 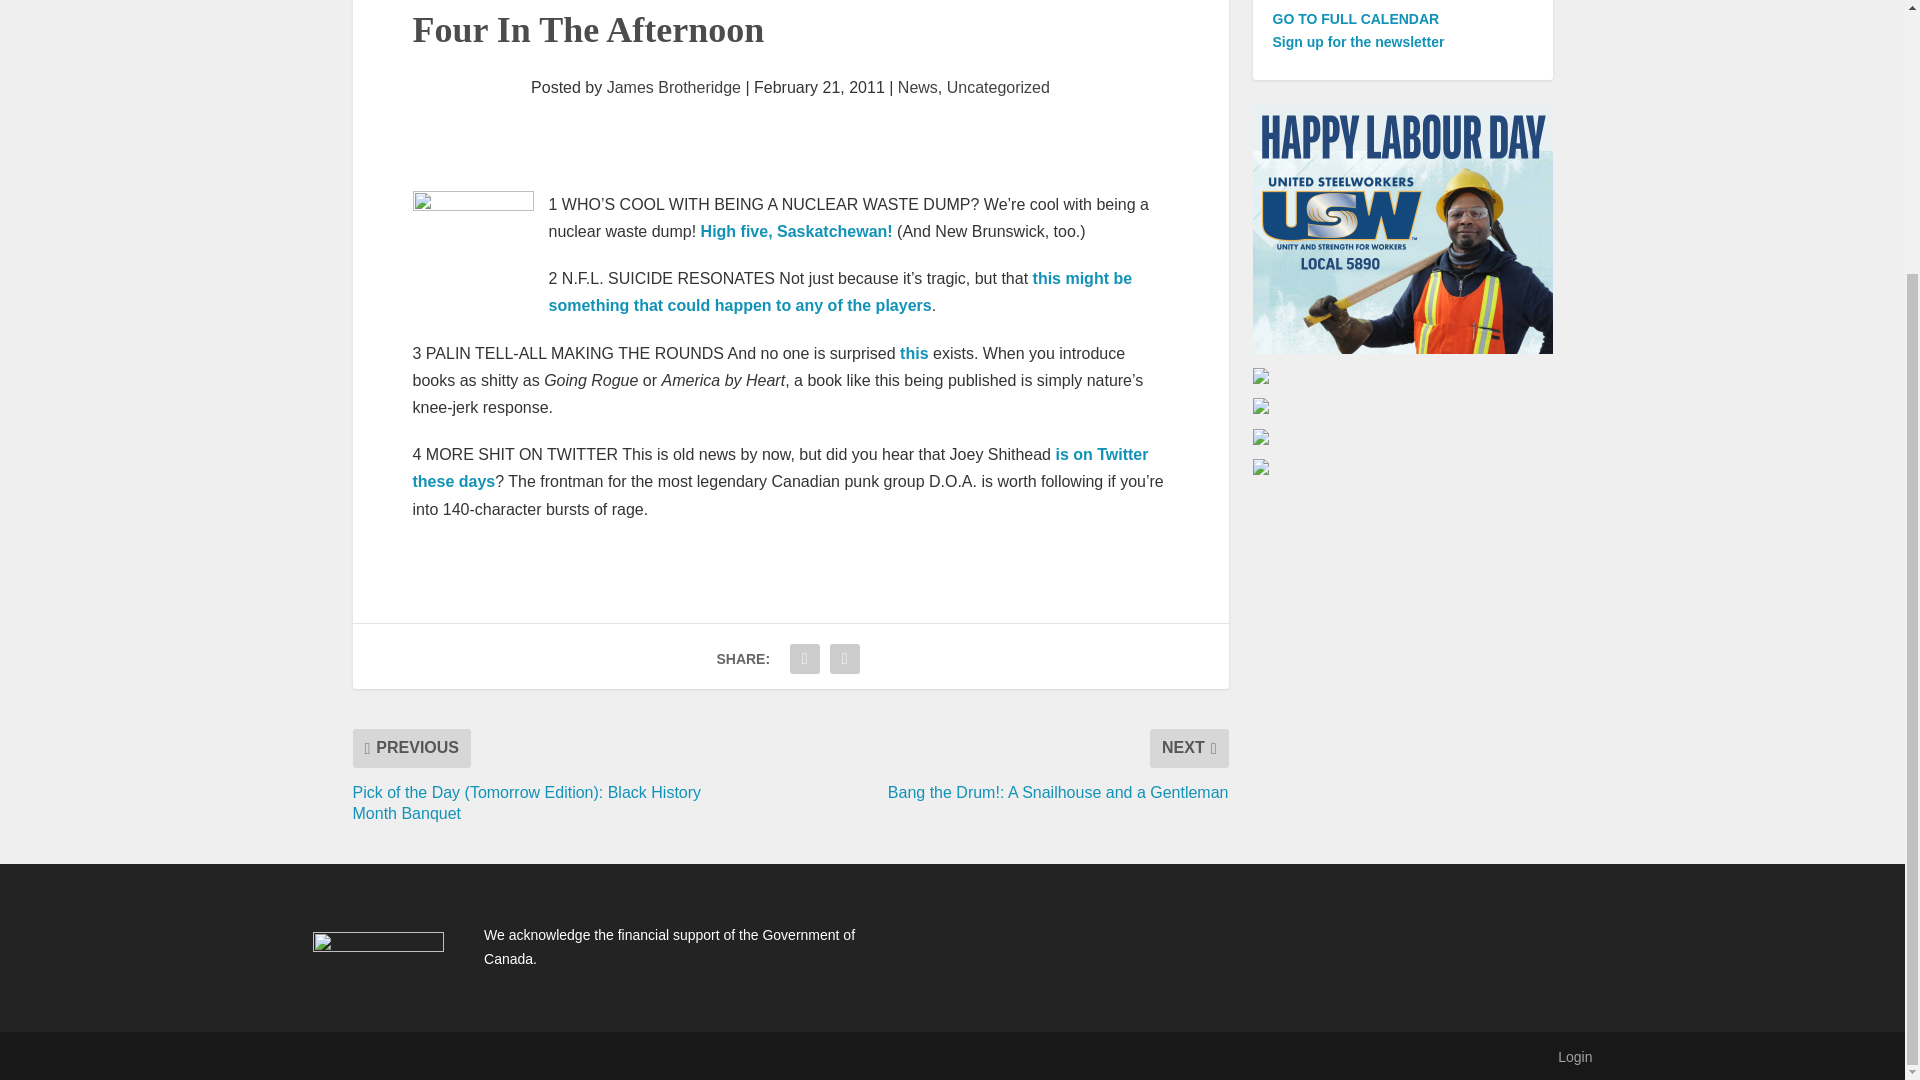 What do you see at coordinates (796, 230) in the screenshot?
I see `High five, Saskatchewan!` at bounding box center [796, 230].